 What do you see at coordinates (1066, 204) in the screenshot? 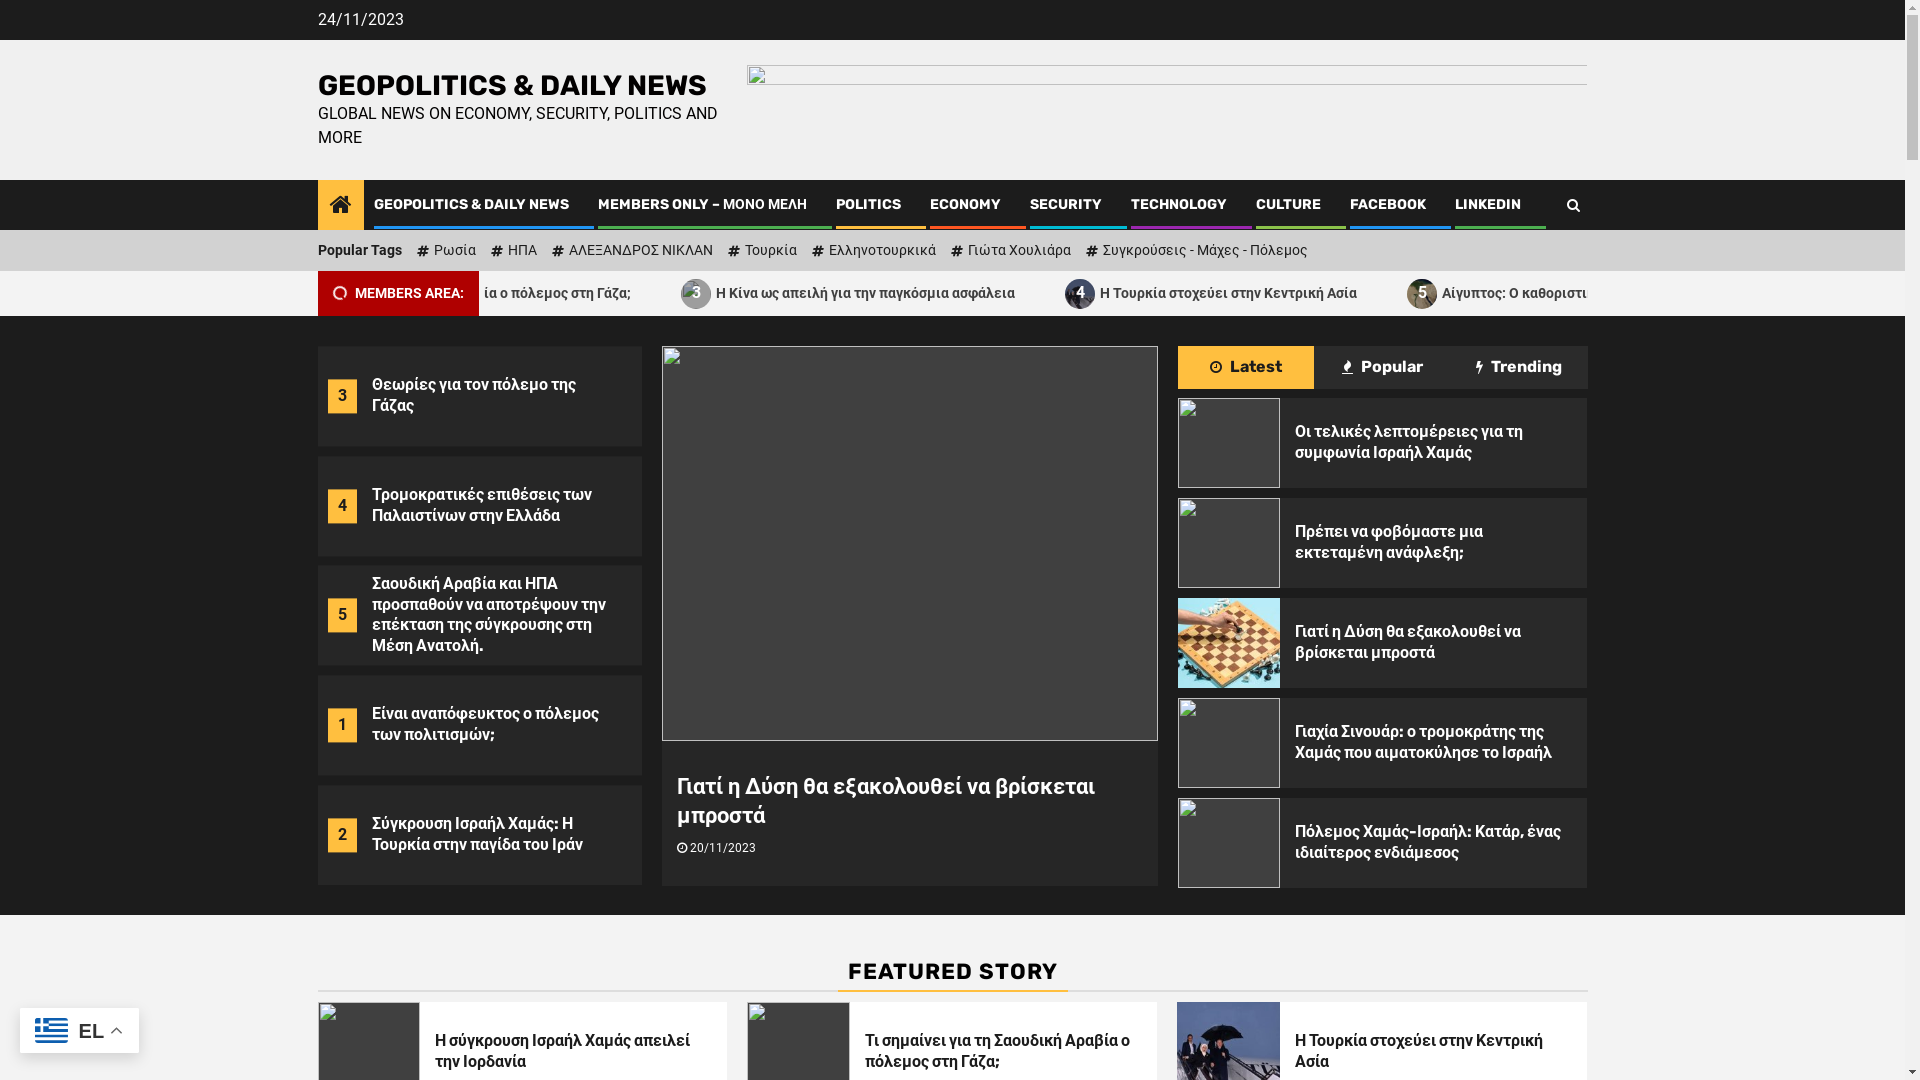
I see `SECURITY` at bounding box center [1066, 204].